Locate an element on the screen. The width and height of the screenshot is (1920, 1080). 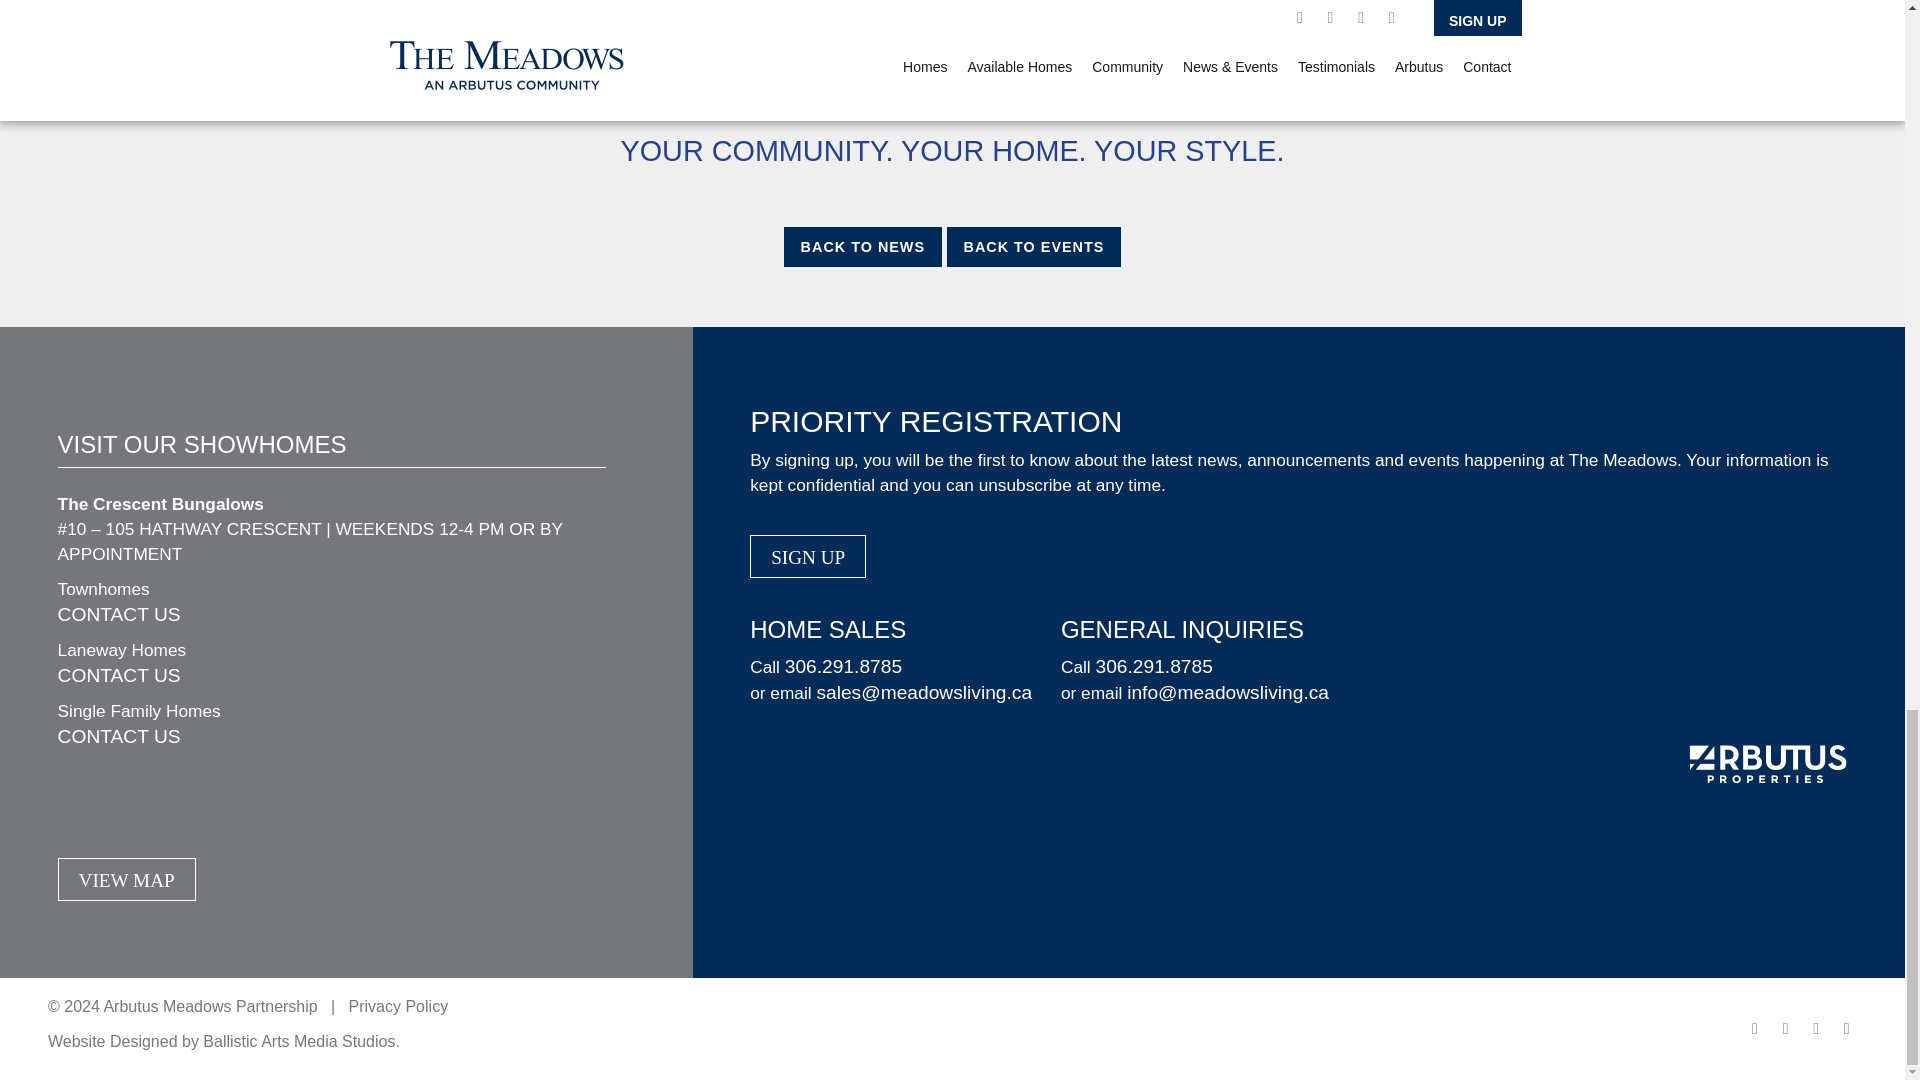
CONTACT US is located at coordinates (118, 675).